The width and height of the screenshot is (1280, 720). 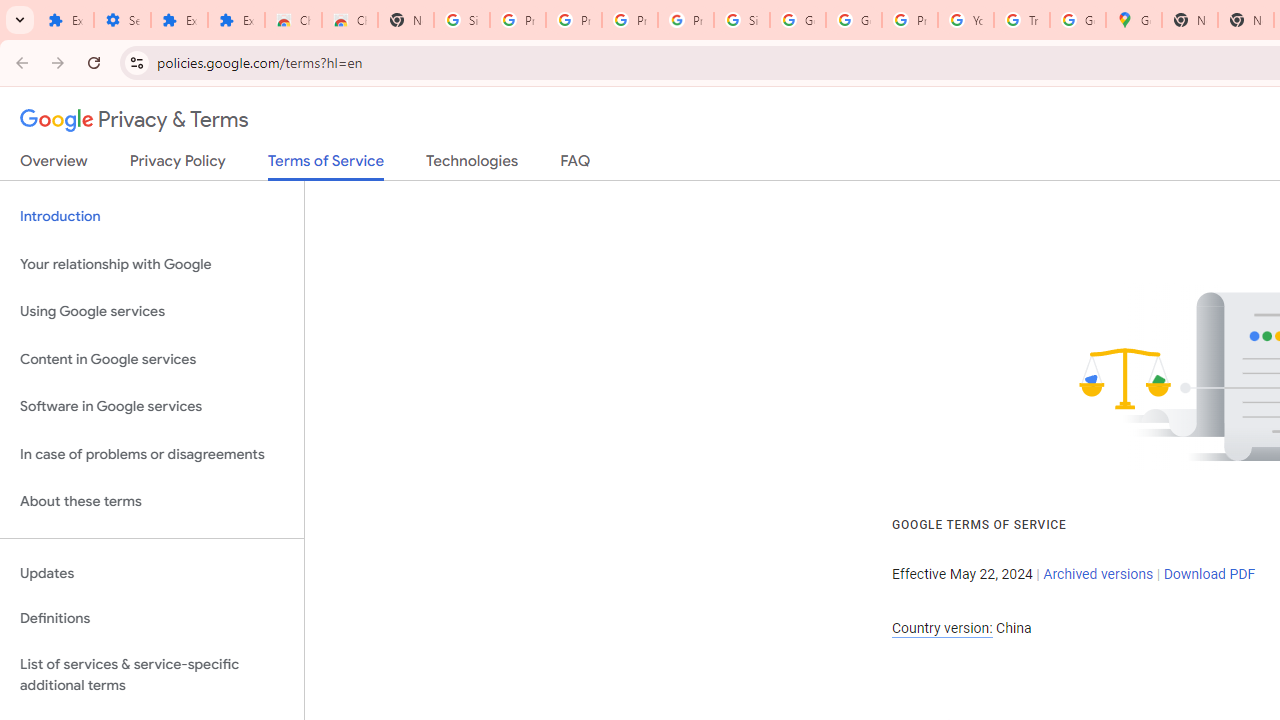 What do you see at coordinates (152, 619) in the screenshot?
I see `Definitions` at bounding box center [152, 619].